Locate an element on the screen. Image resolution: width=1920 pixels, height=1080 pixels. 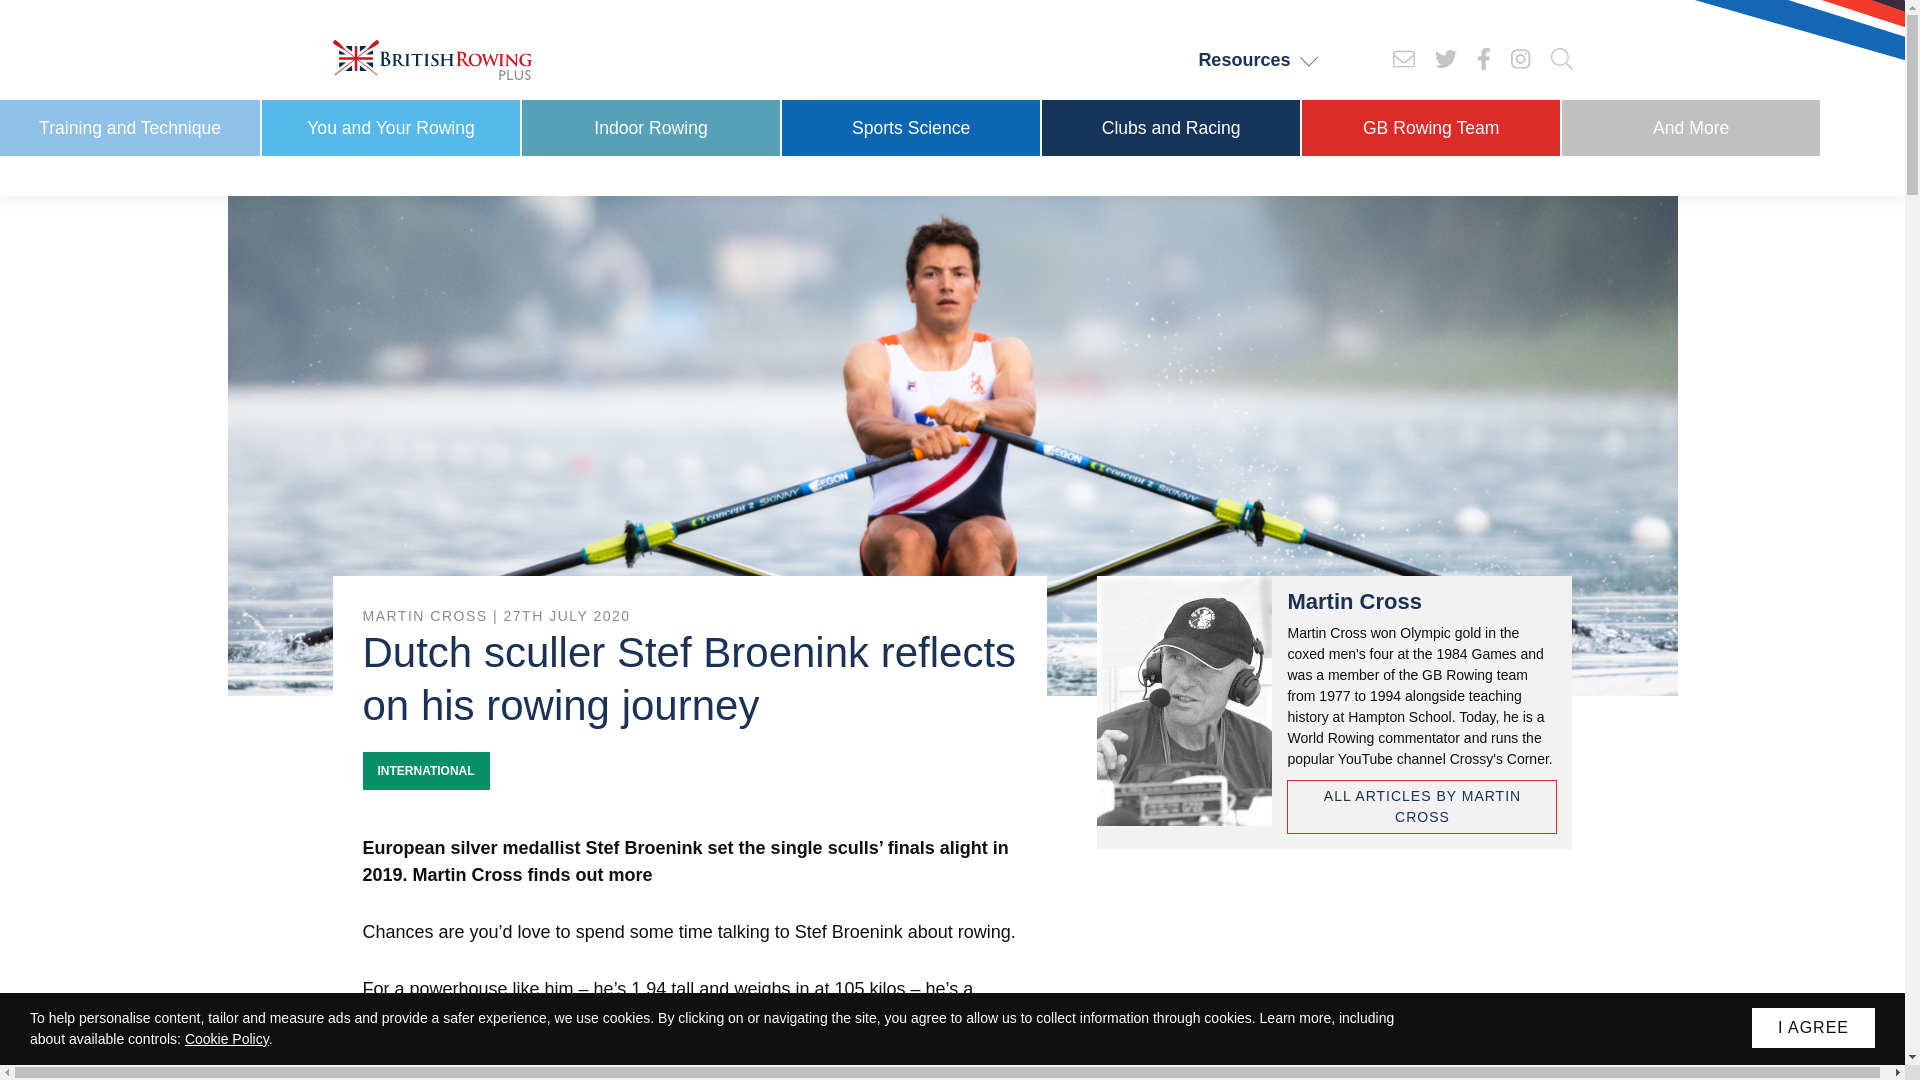
MARTIN CROSS is located at coordinates (424, 616).